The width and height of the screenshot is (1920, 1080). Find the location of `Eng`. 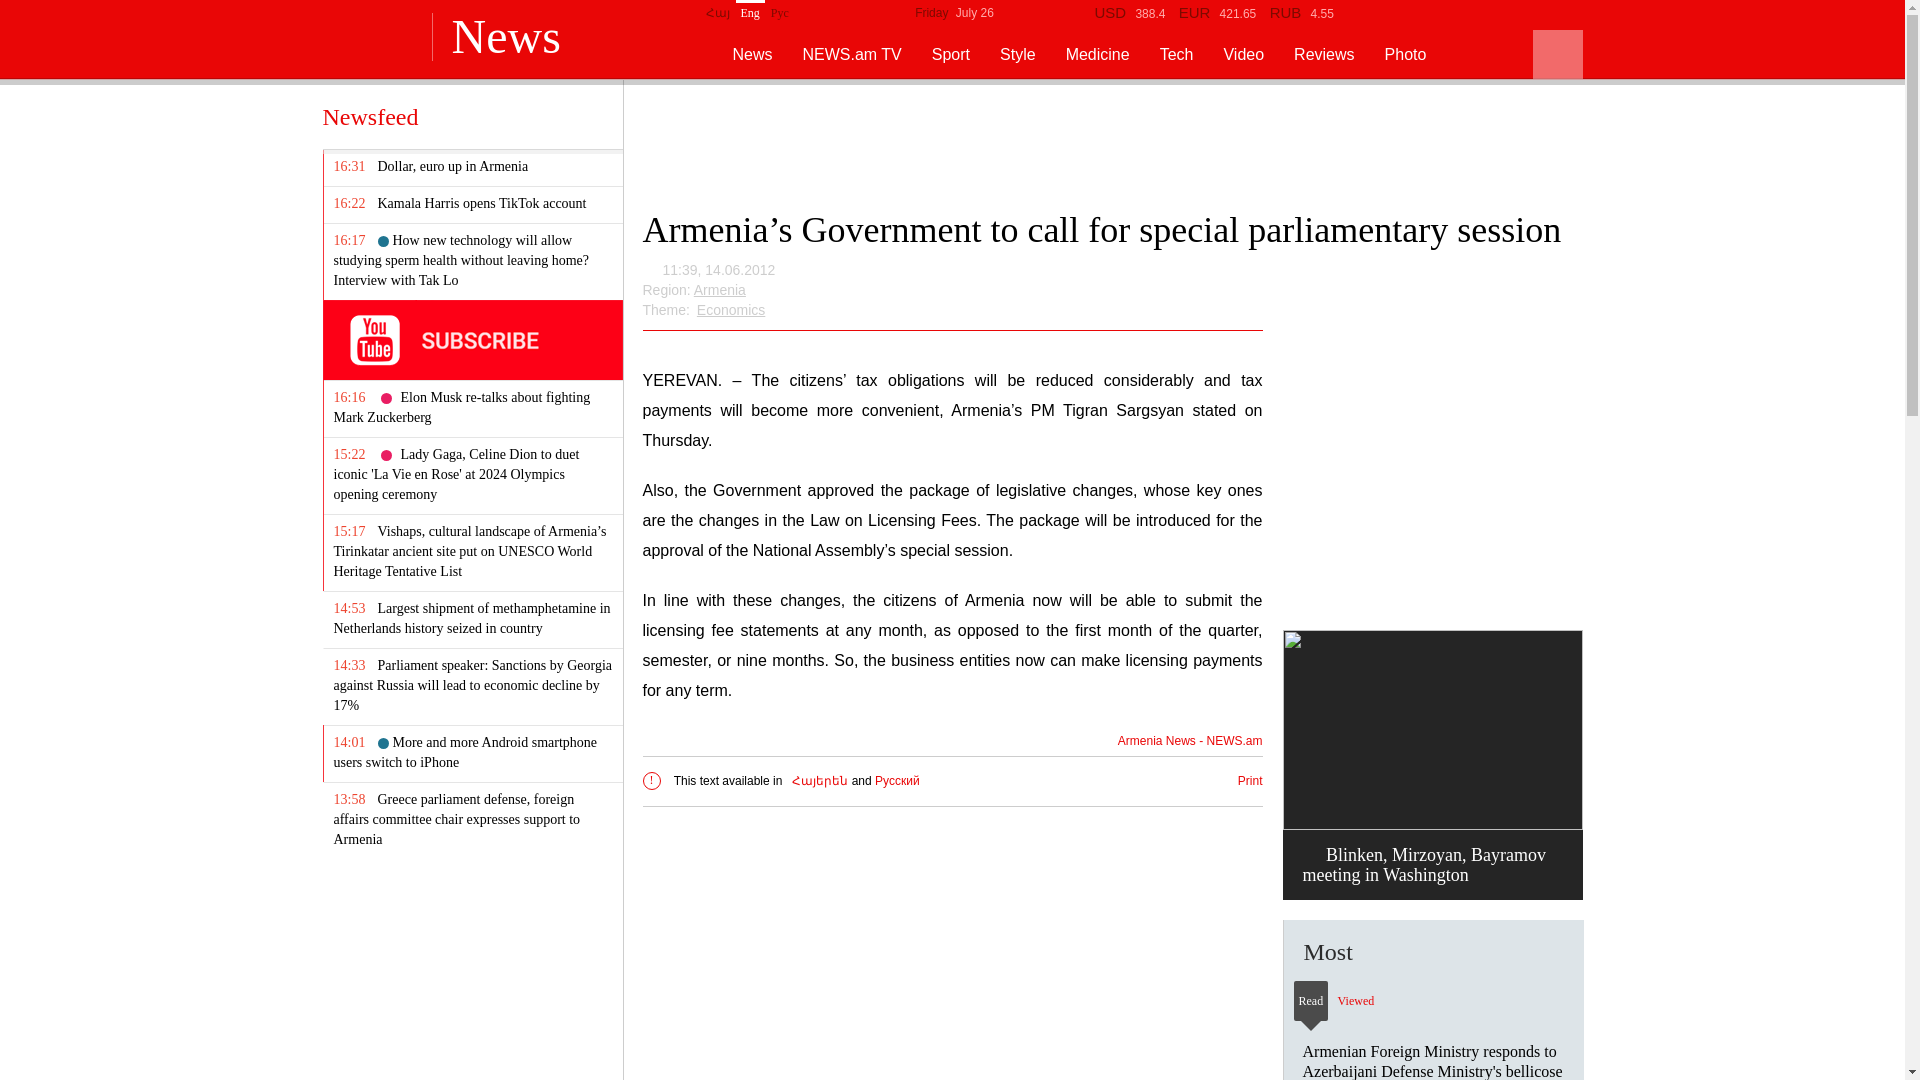

Eng is located at coordinates (750, 11).